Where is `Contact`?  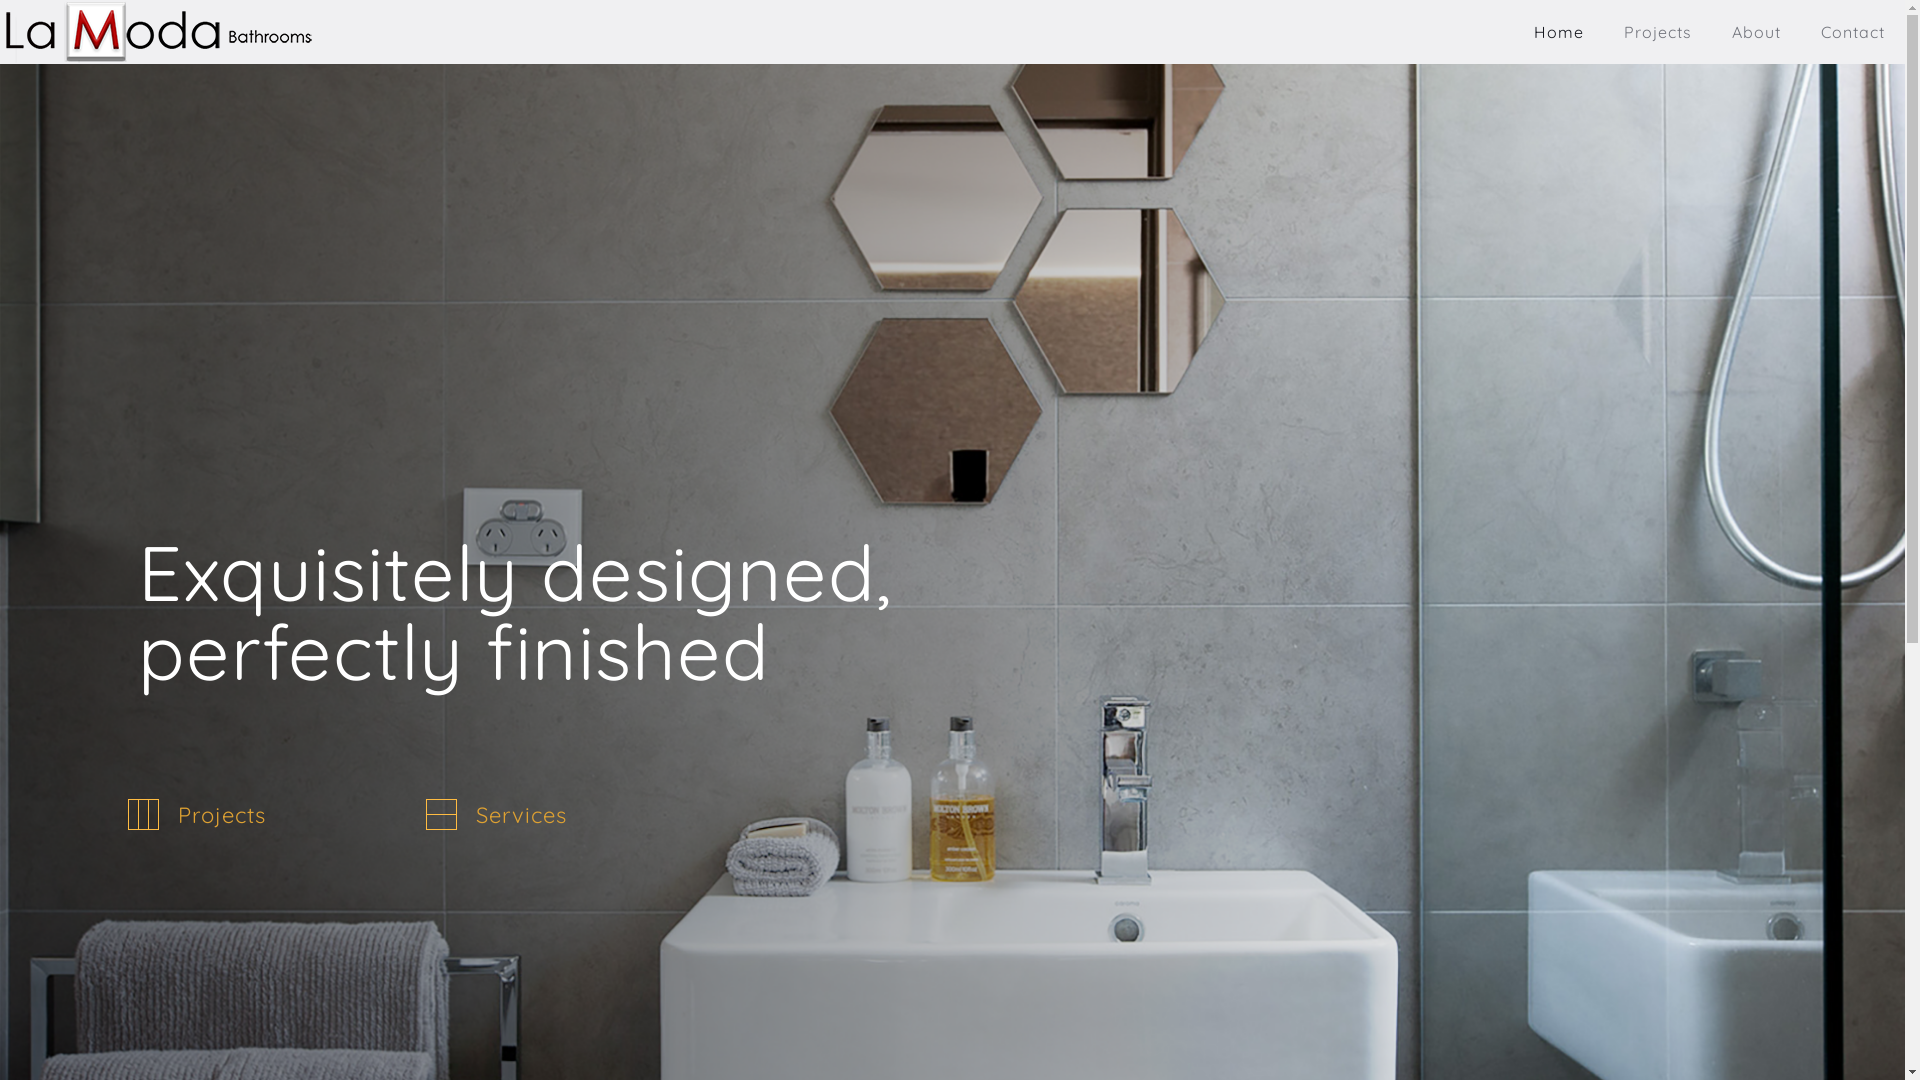
Contact is located at coordinates (1853, 32).